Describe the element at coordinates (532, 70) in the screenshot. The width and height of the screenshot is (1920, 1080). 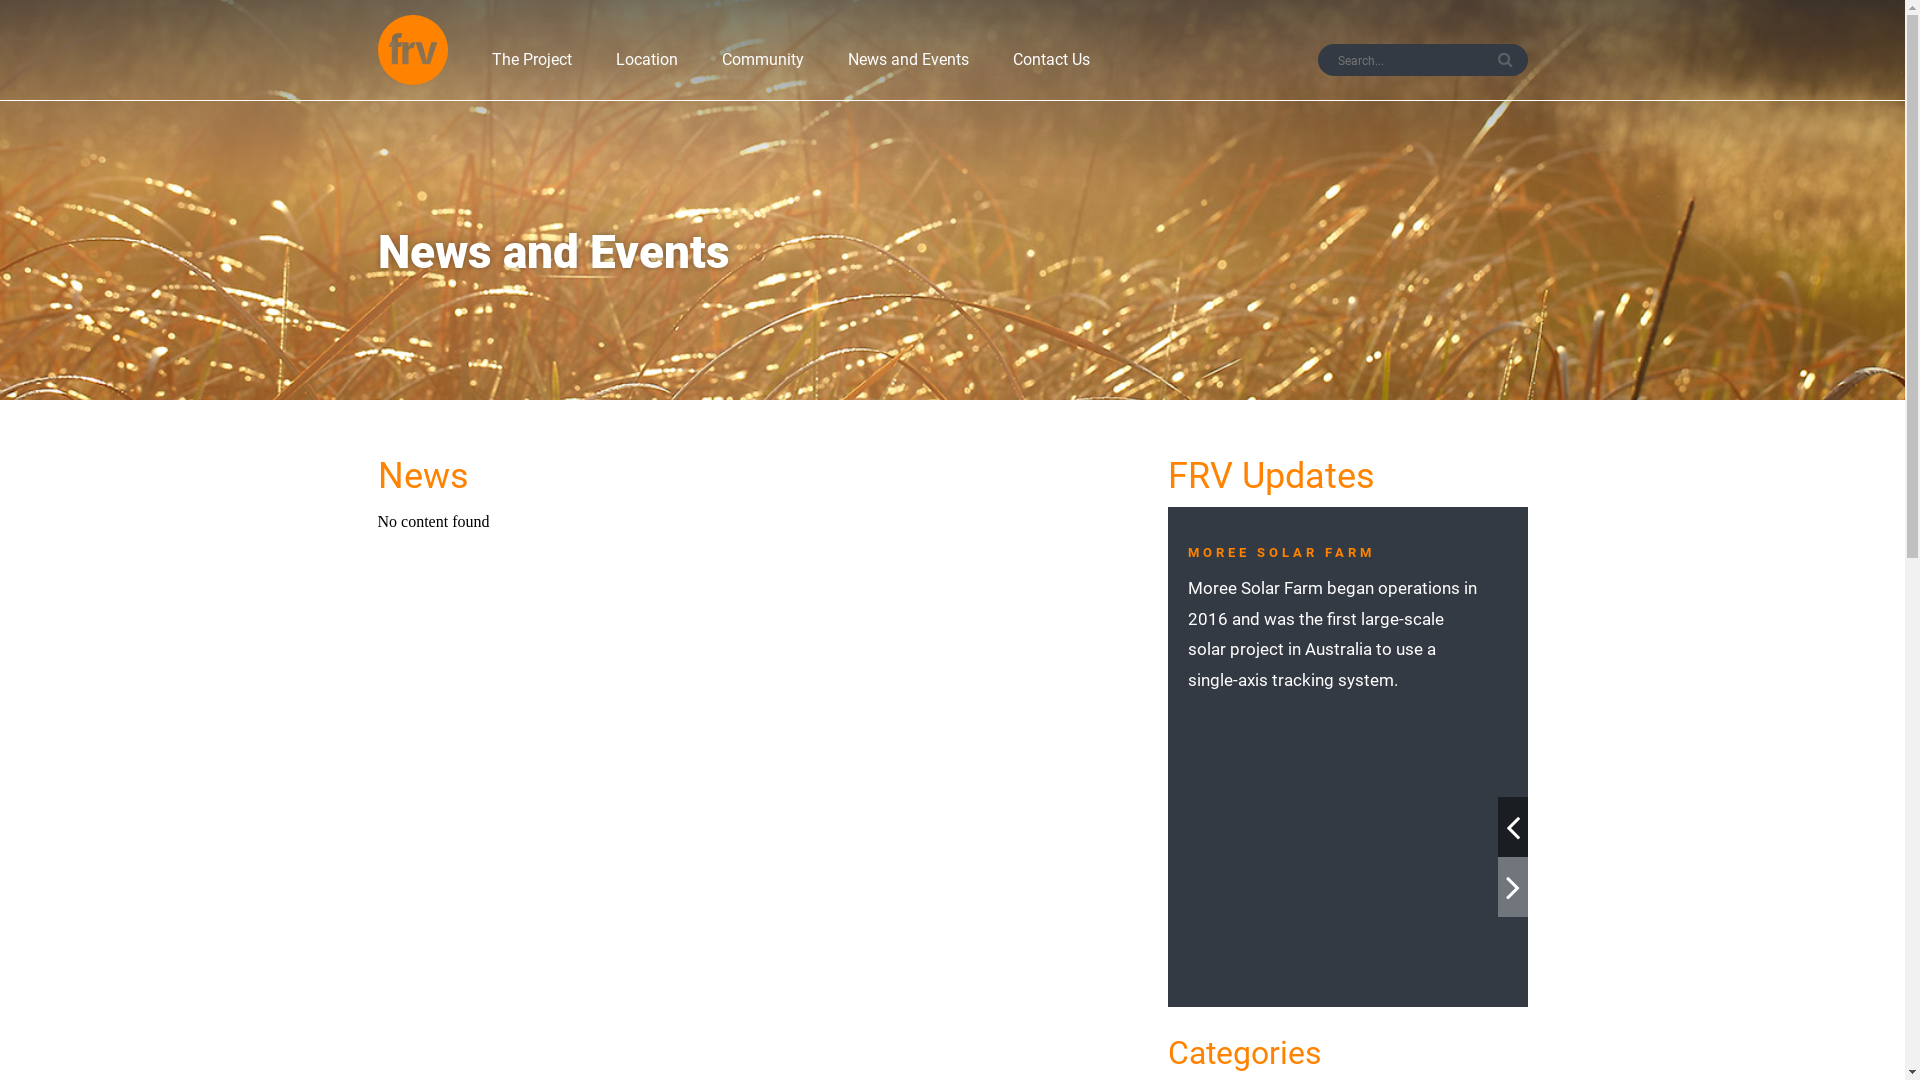
I see `The Project` at that location.